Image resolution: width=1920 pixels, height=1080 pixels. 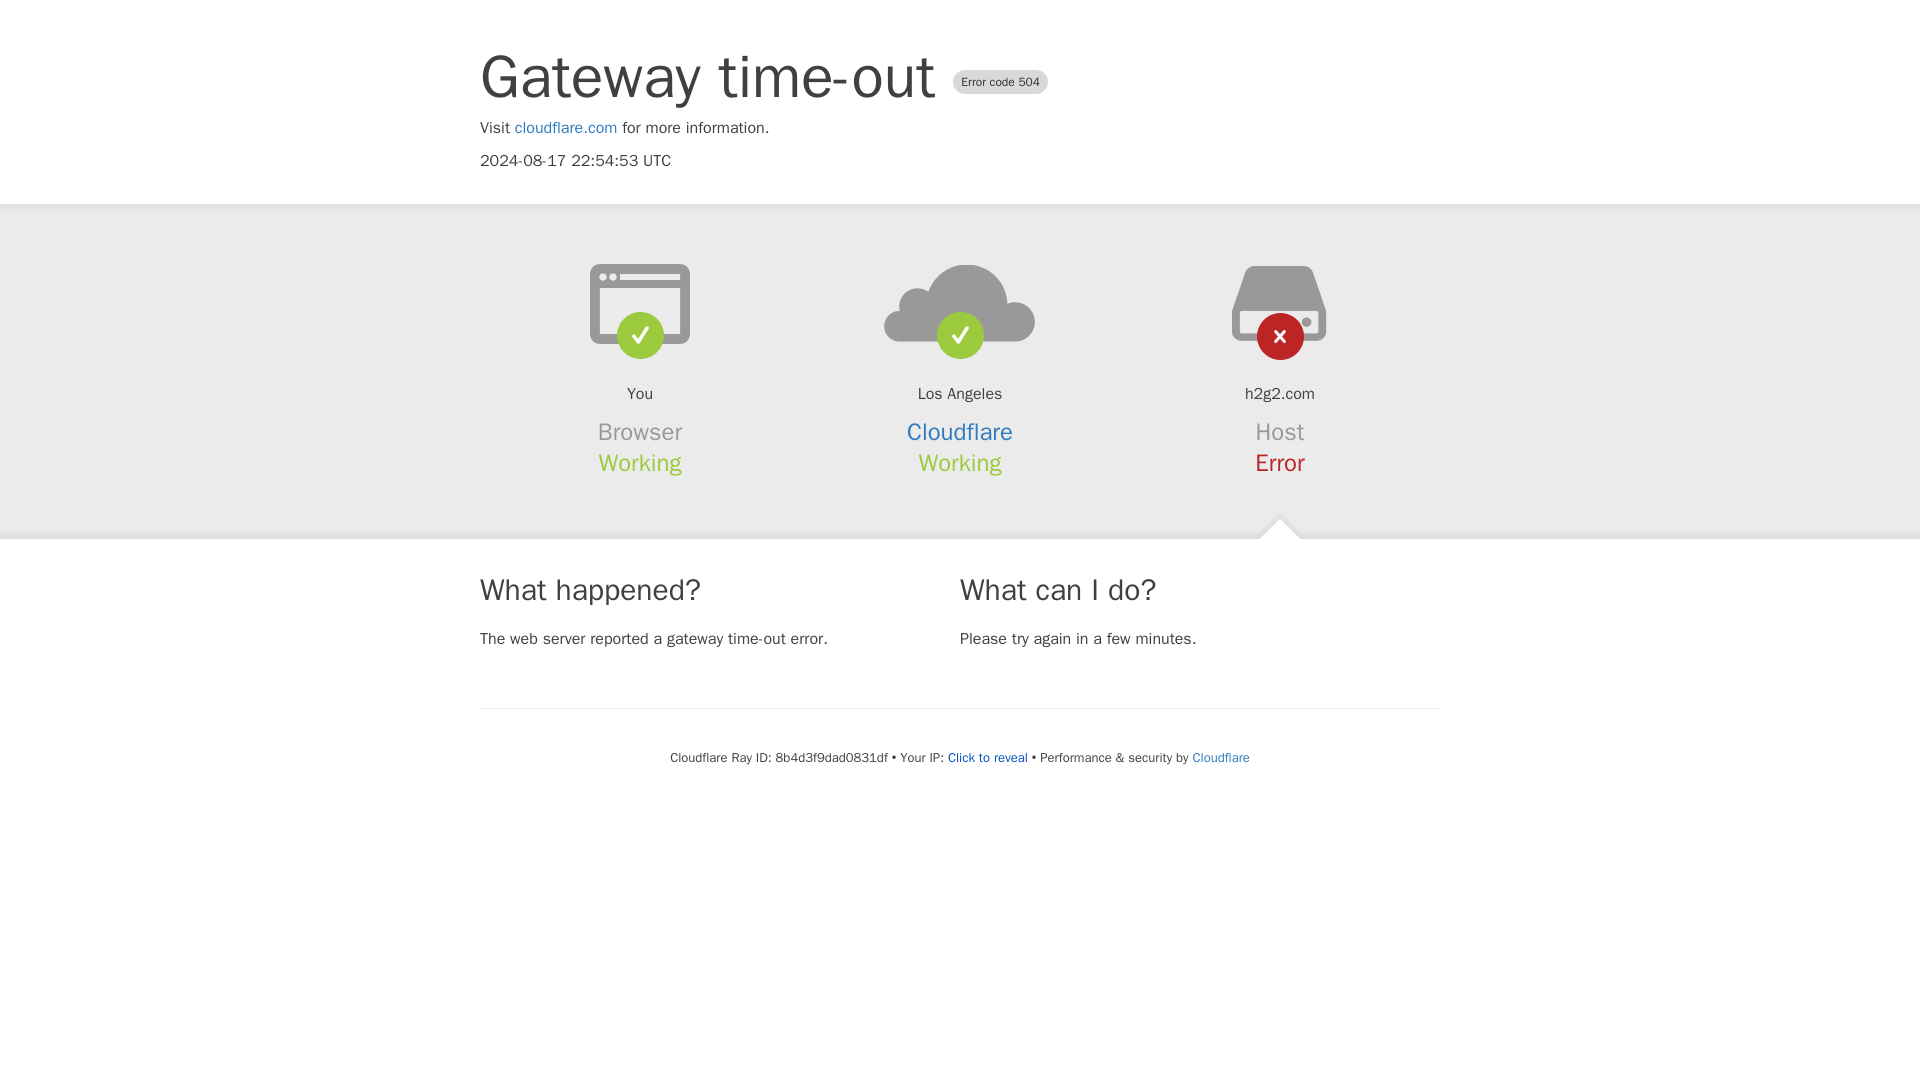 What do you see at coordinates (960, 432) in the screenshot?
I see `Cloudflare` at bounding box center [960, 432].